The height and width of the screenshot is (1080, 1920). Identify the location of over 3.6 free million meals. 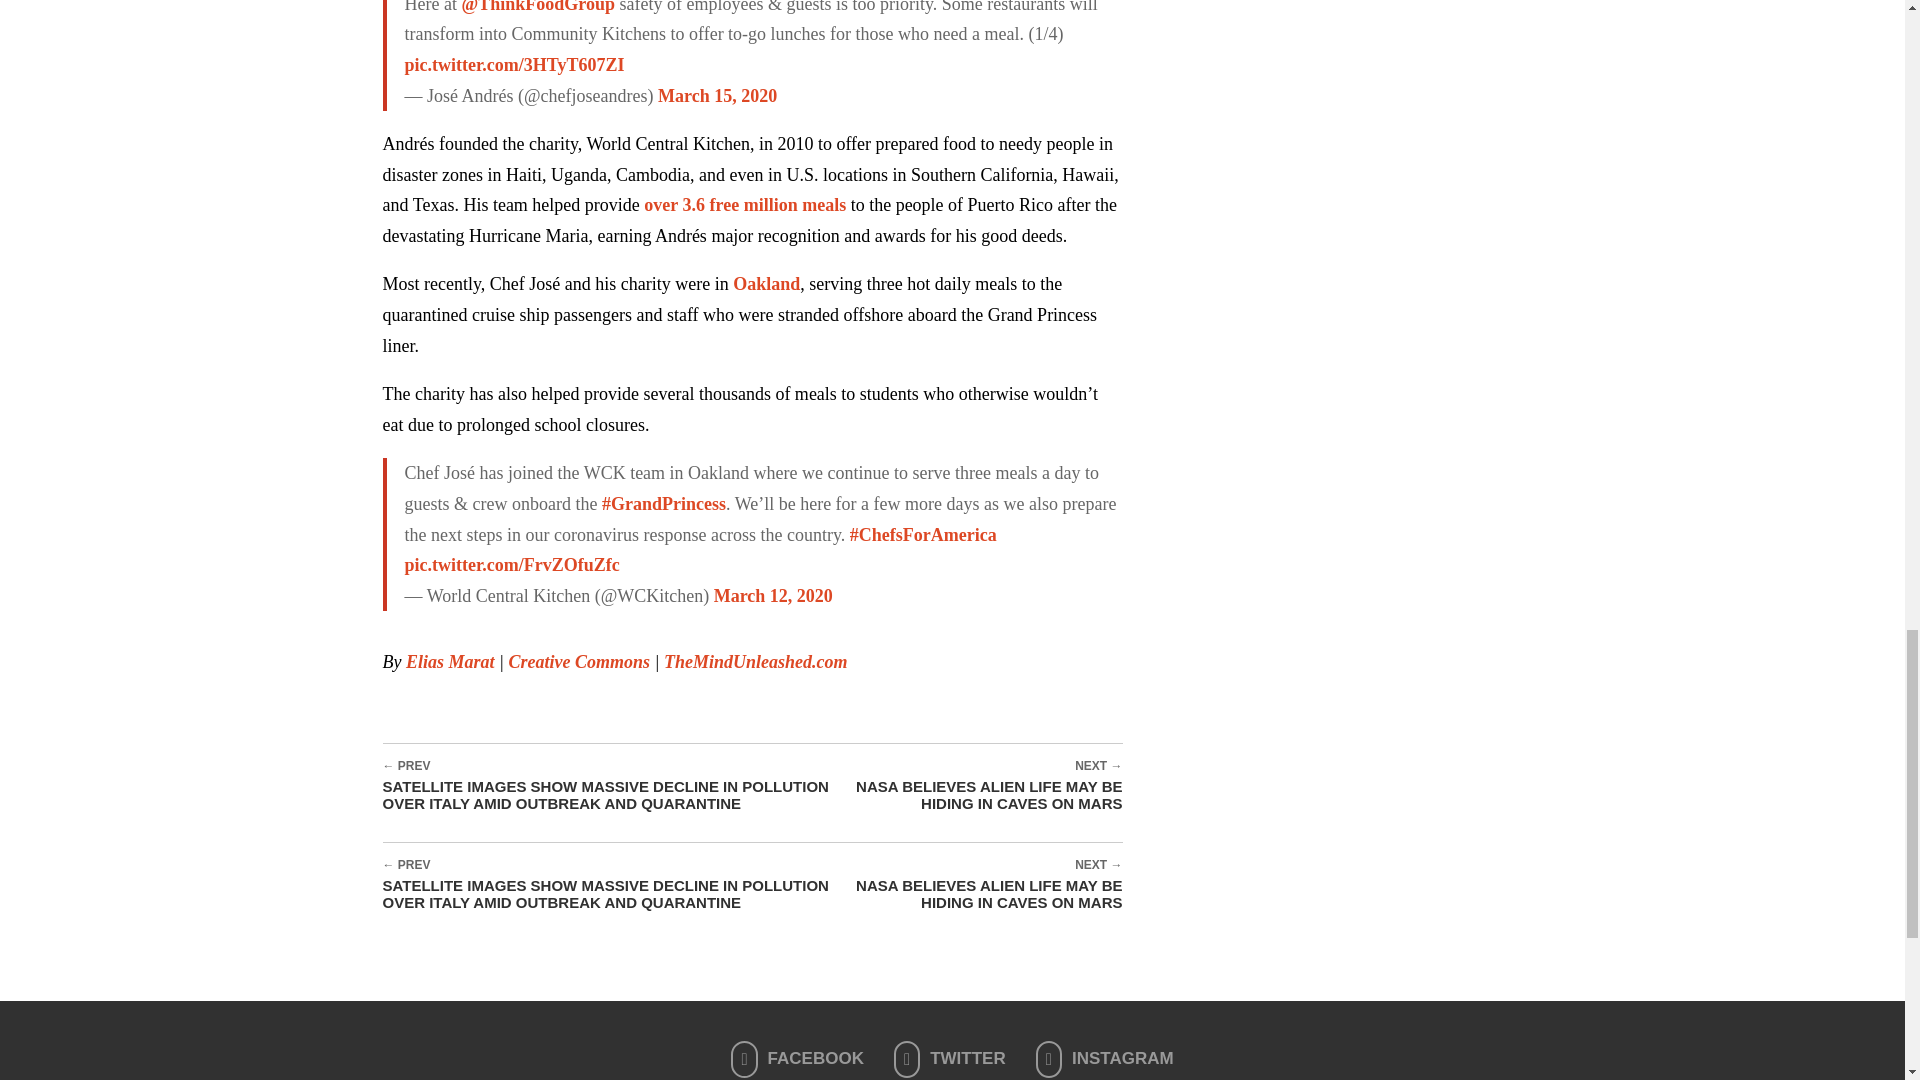
(744, 204).